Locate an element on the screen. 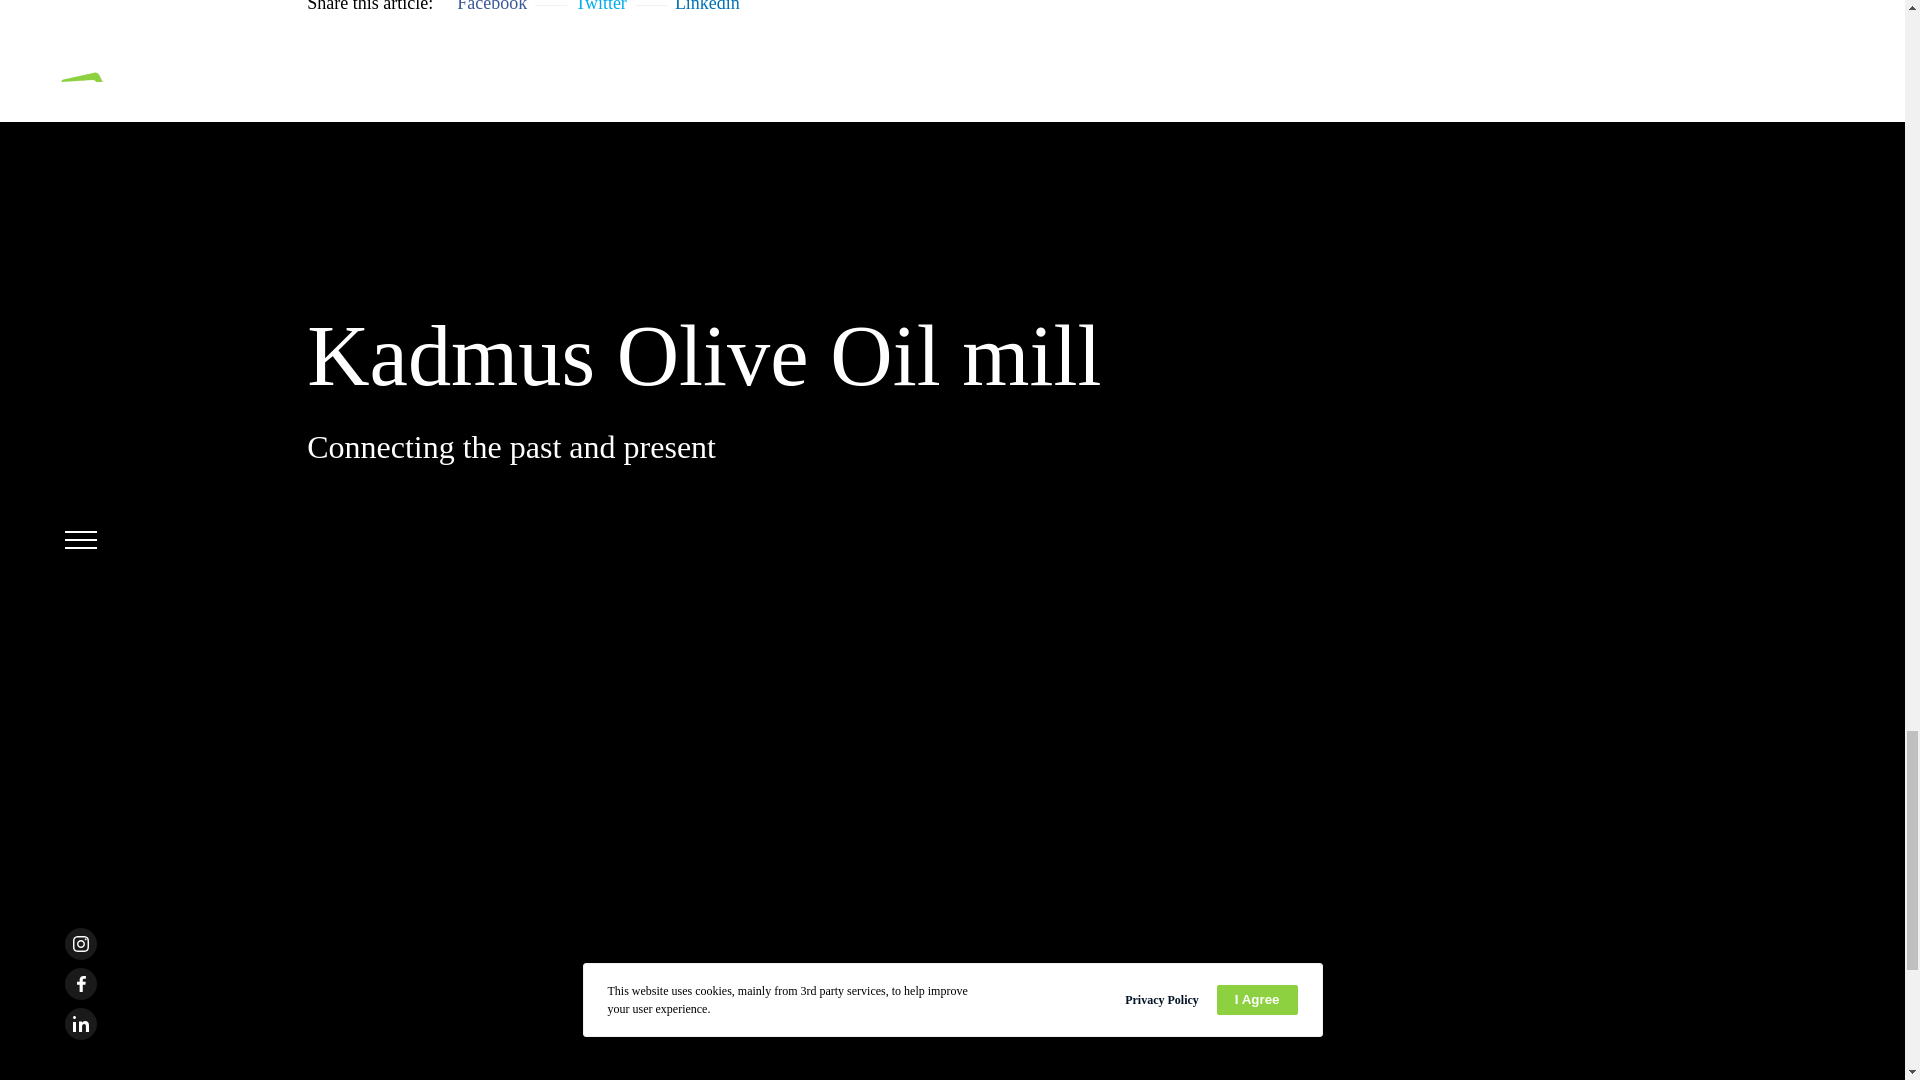 The height and width of the screenshot is (1080, 1920). Facebook is located at coordinates (491, 6).